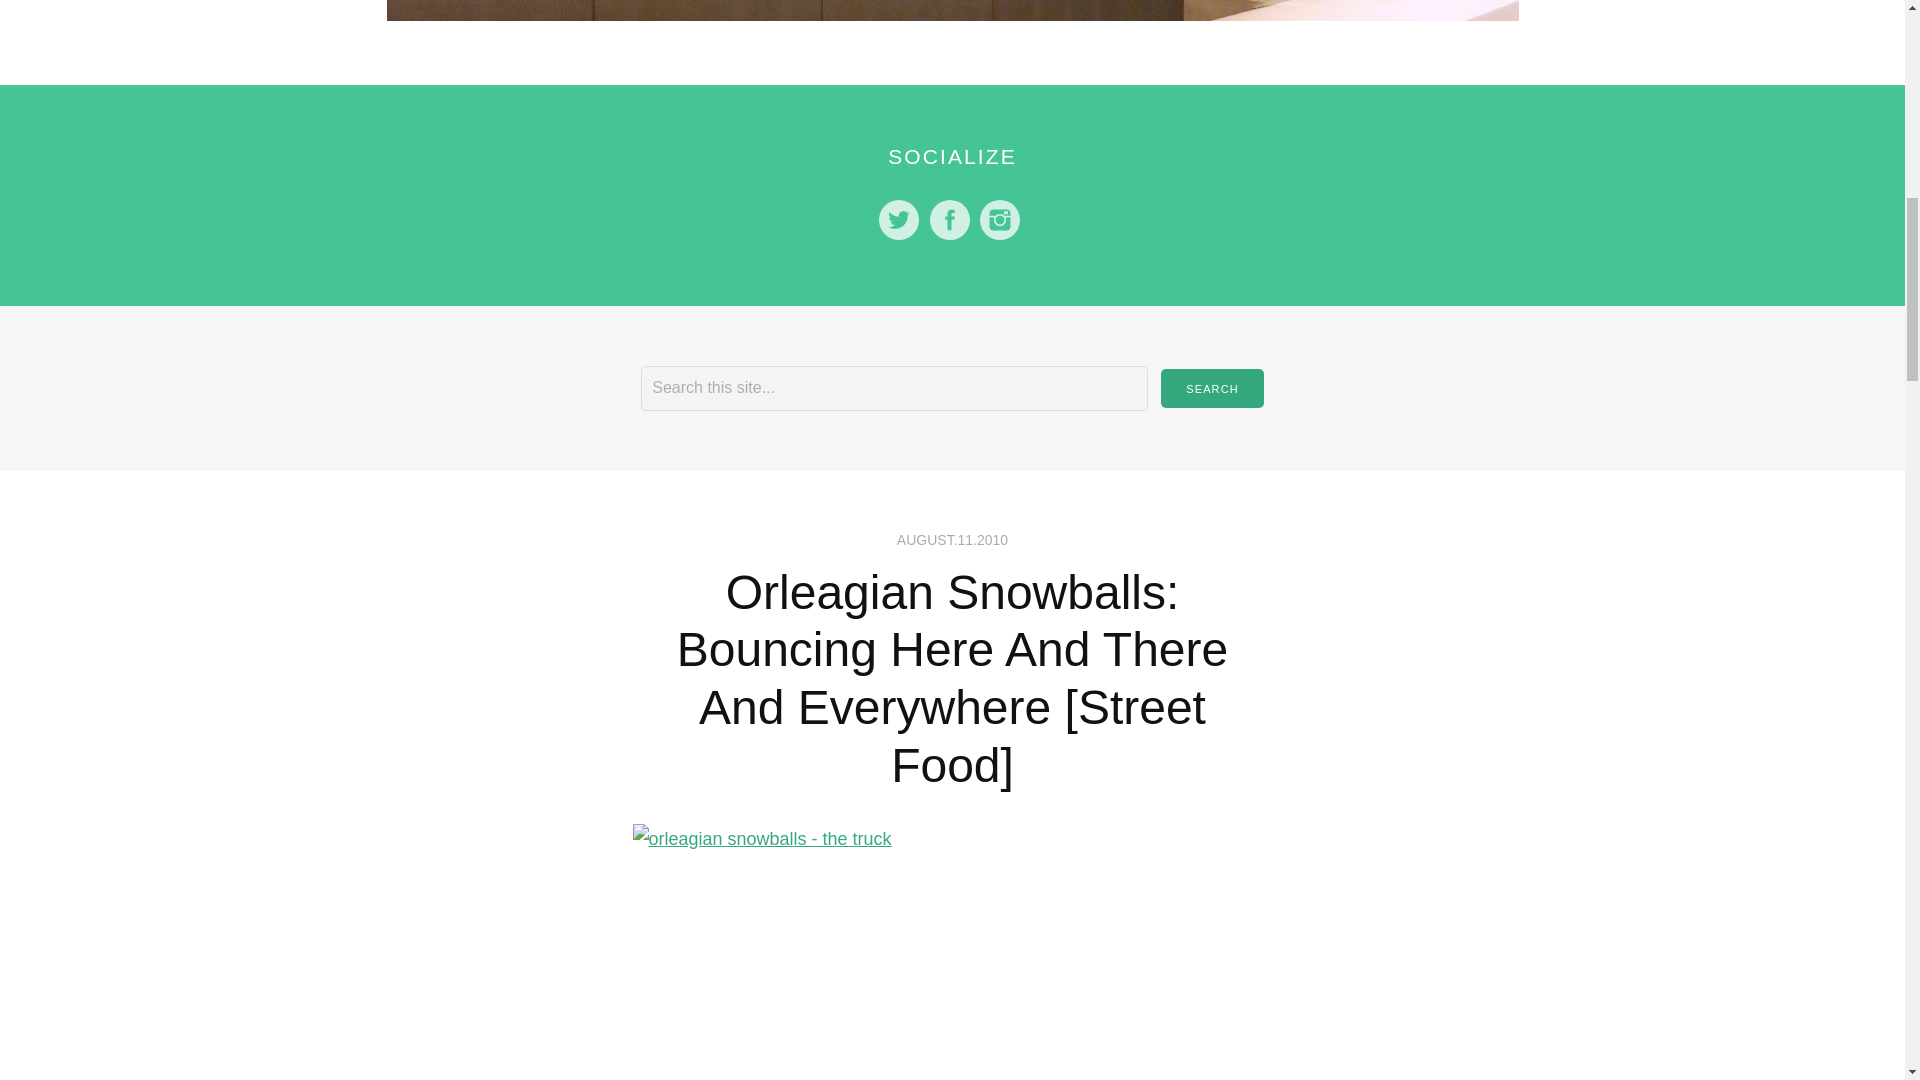 This screenshot has height=1080, width=1920. What do you see at coordinates (952, 540) in the screenshot?
I see `AUGUST.11.2010` at bounding box center [952, 540].